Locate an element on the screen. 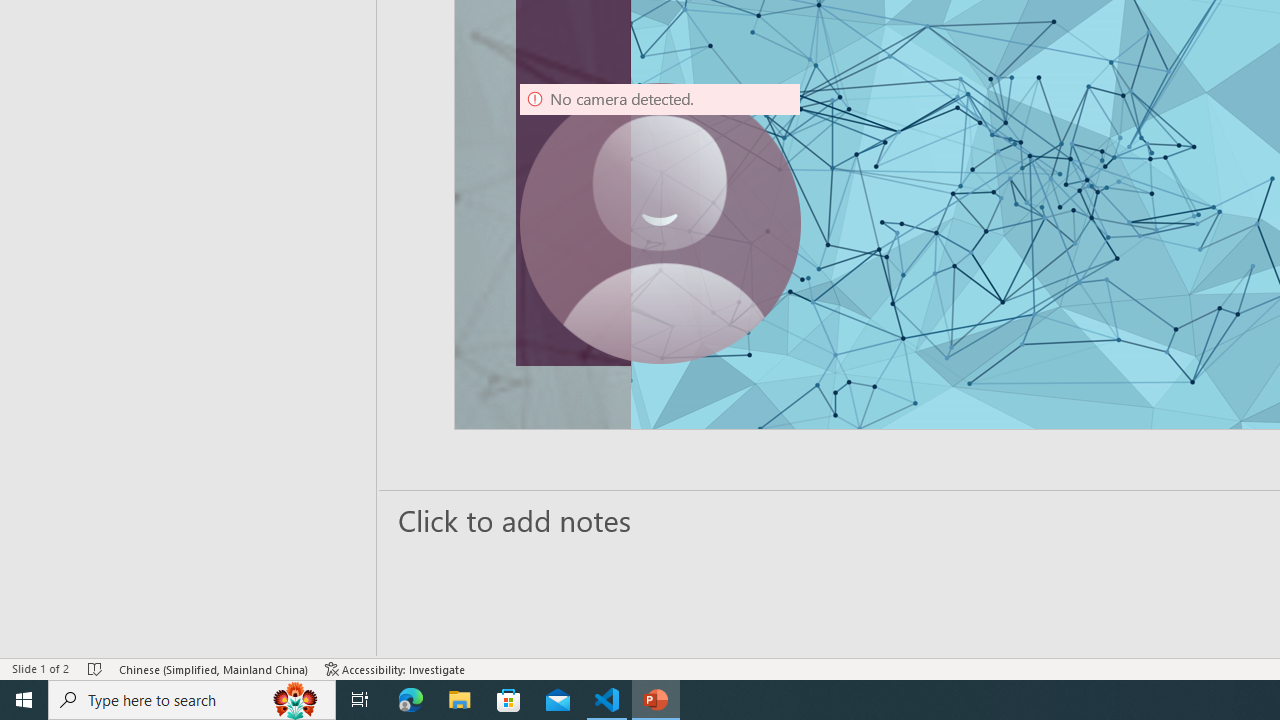 The height and width of the screenshot is (720, 1280). Camera 9, No camera detected. is located at coordinates (660, 224).